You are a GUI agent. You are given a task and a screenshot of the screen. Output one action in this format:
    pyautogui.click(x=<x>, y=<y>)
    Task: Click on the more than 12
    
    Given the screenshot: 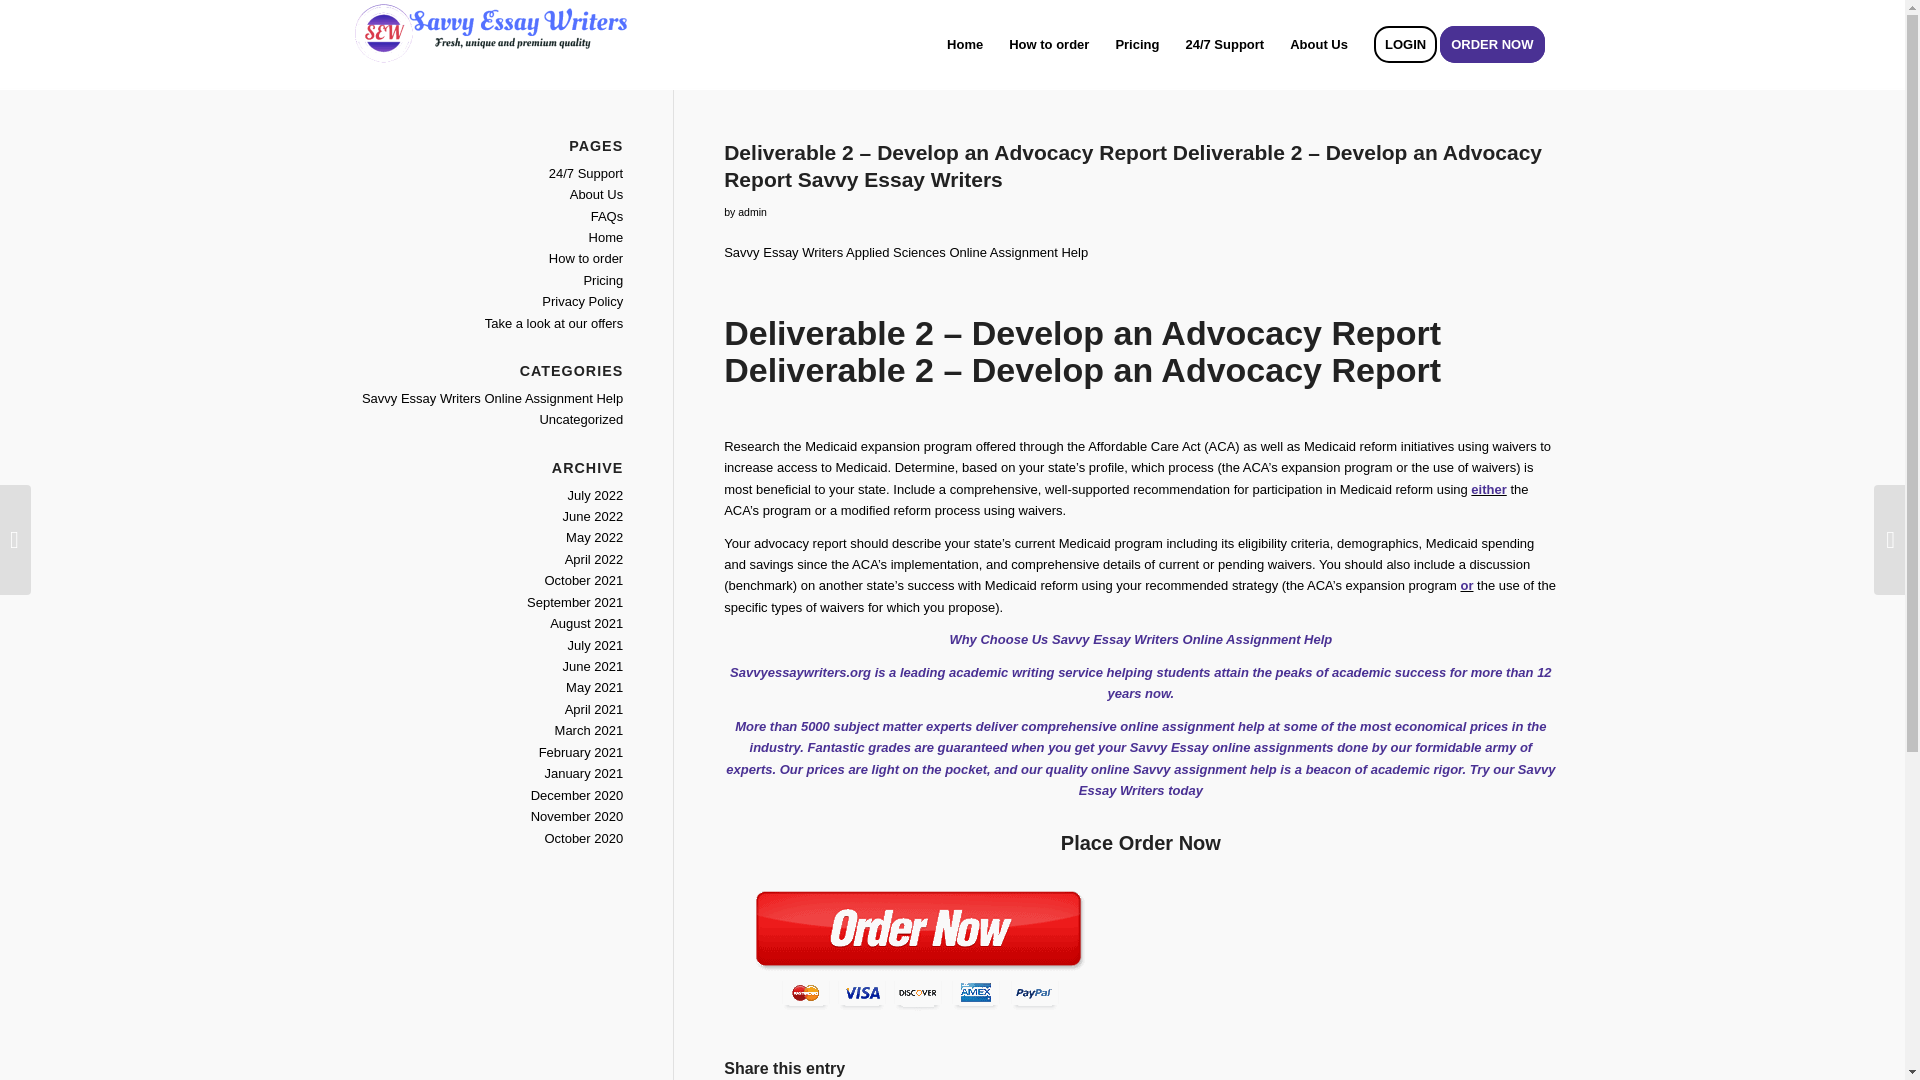 What is the action you would take?
    pyautogui.click(x=1510, y=672)
    